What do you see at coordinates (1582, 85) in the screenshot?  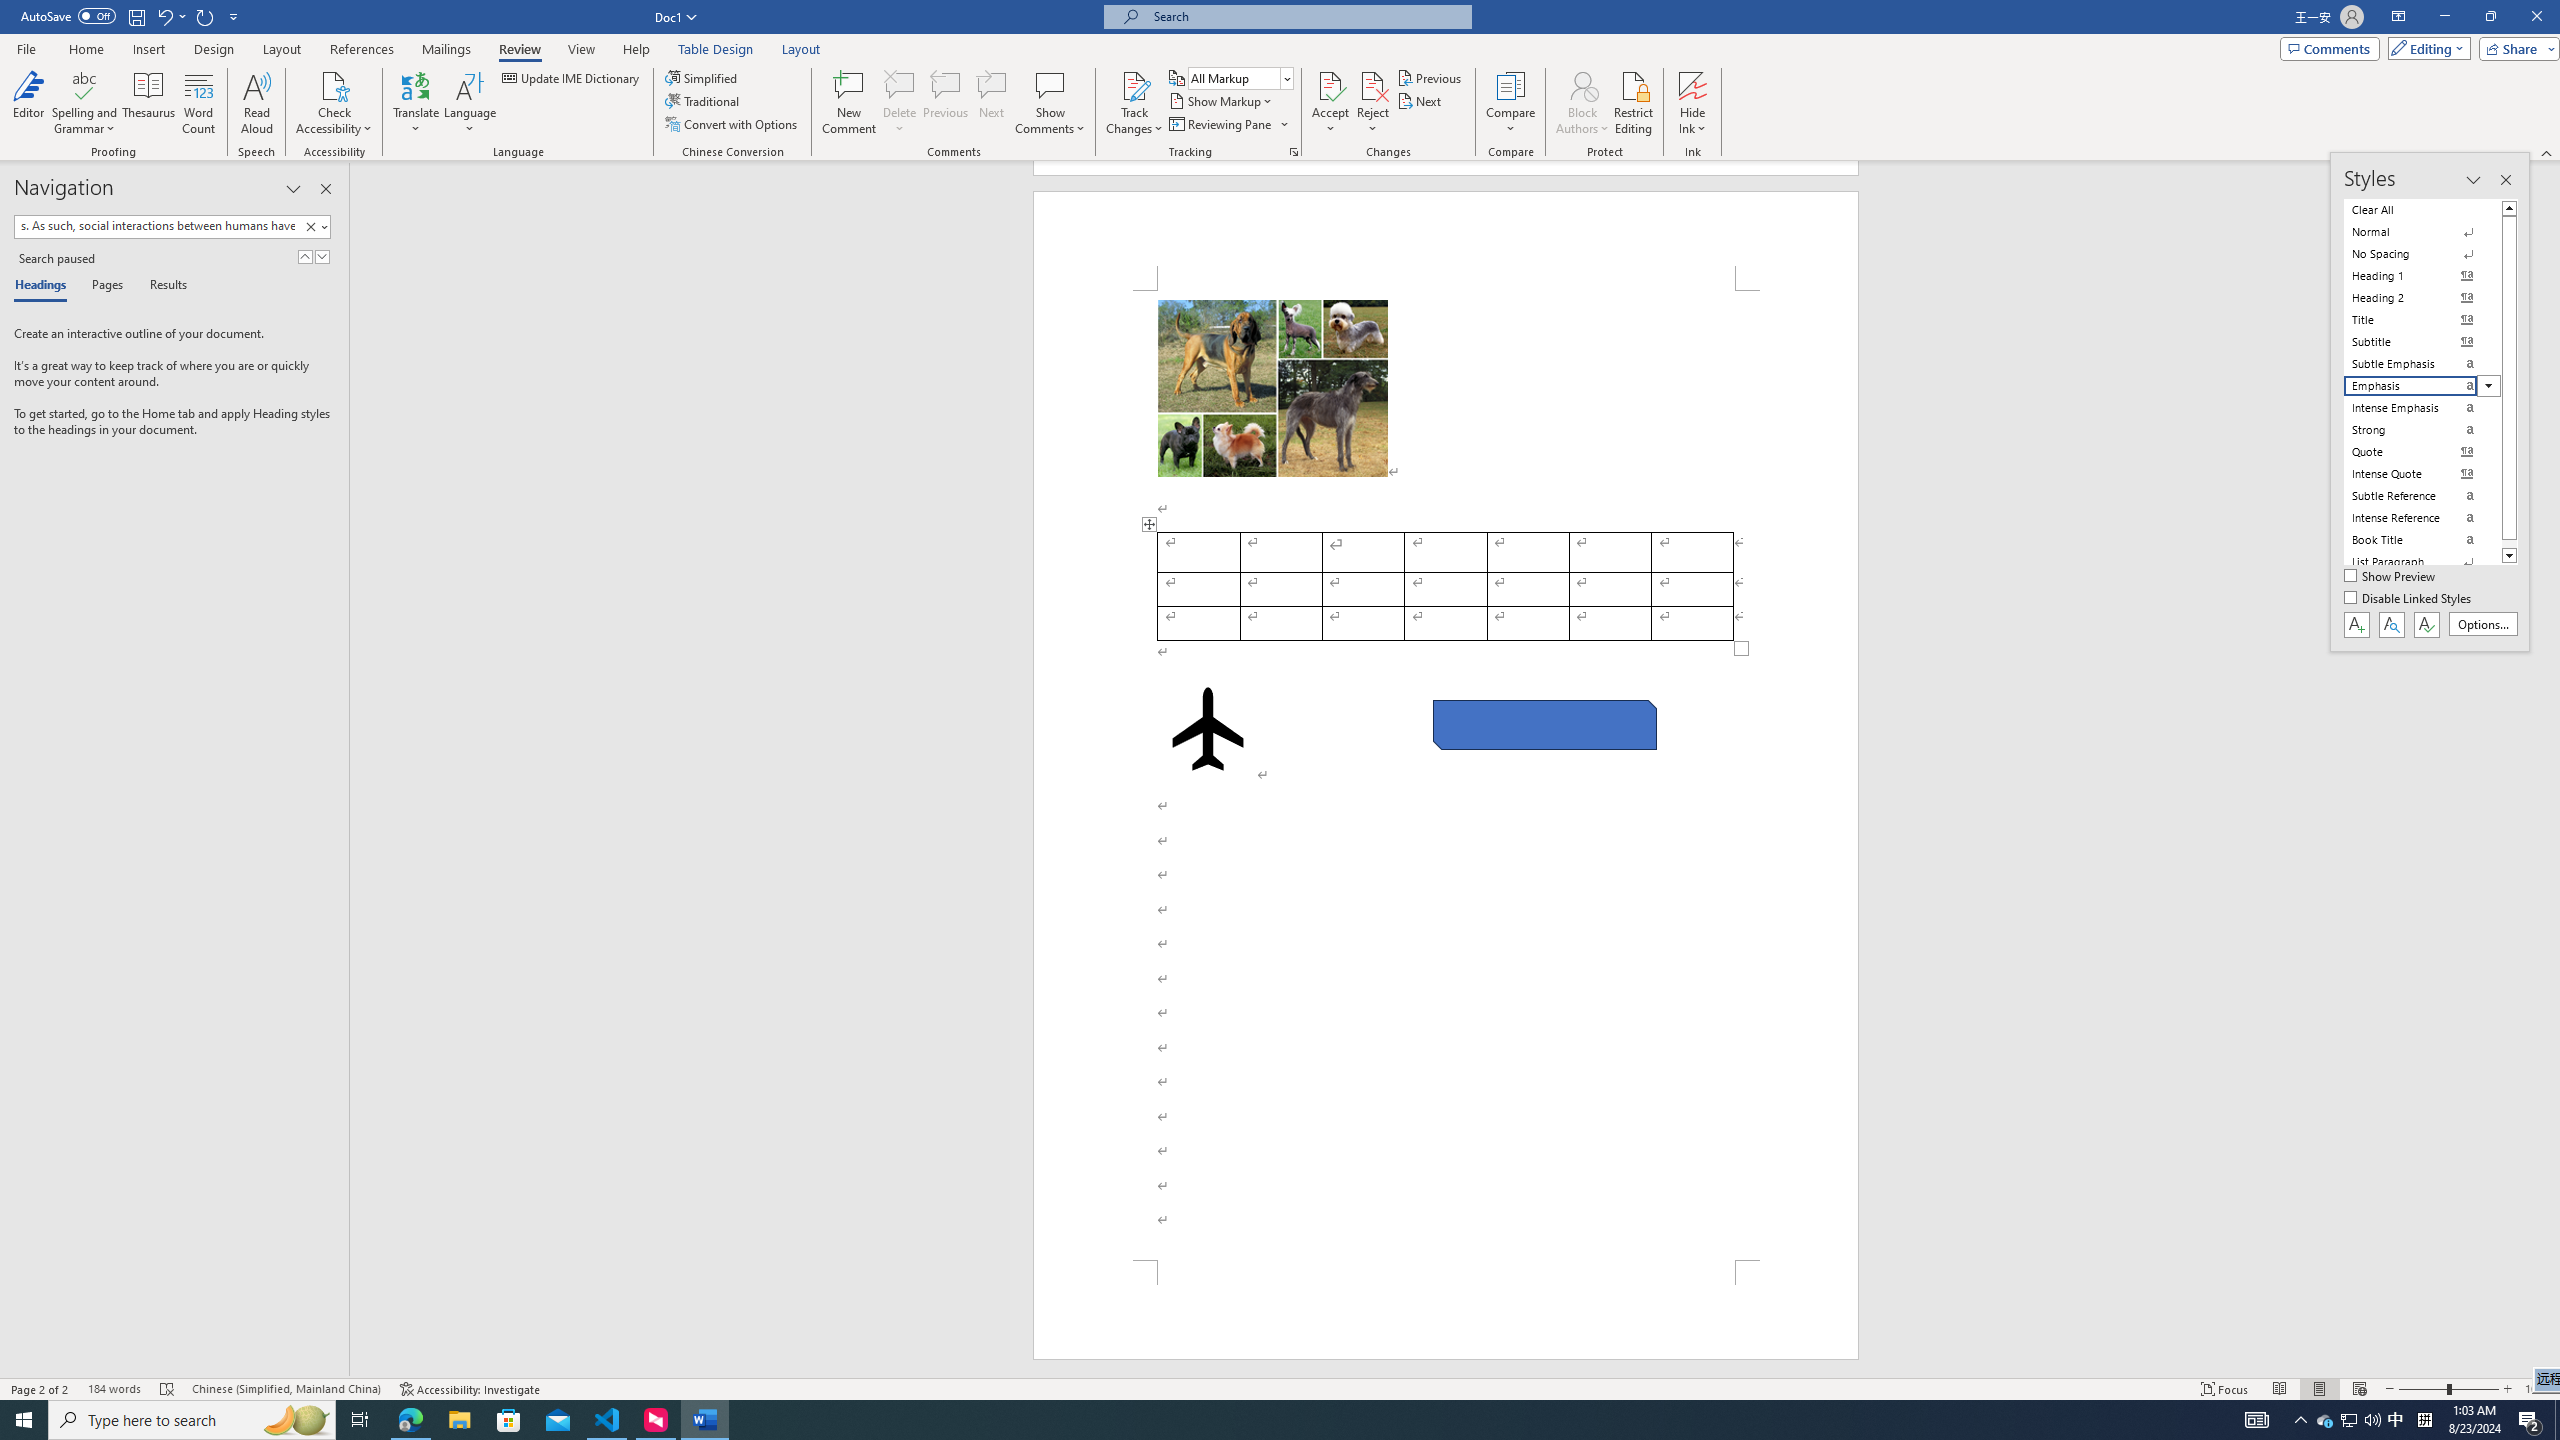 I see `Block Authors` at bounding box center [1582, 85].